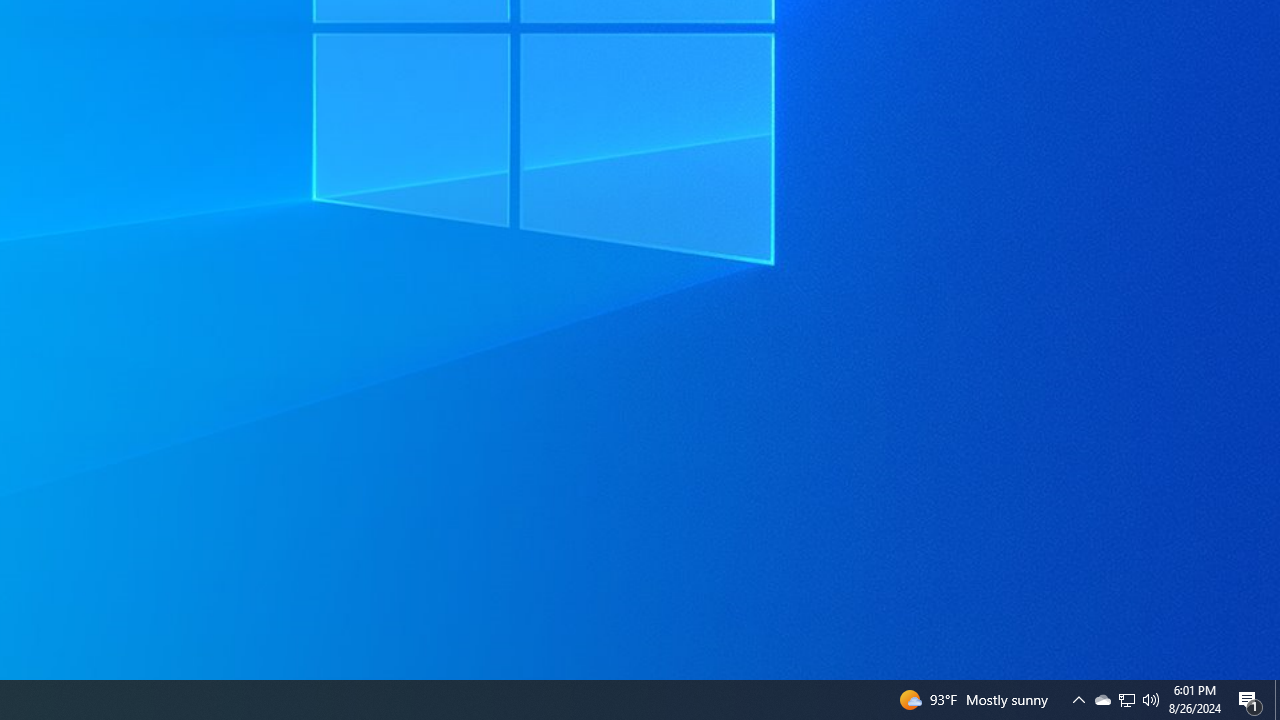 The height and width of the screenshot is (720, 1280). Describe the element at coordinates (1277, 700) in the screenshot. I see `Show desktop` at that location.